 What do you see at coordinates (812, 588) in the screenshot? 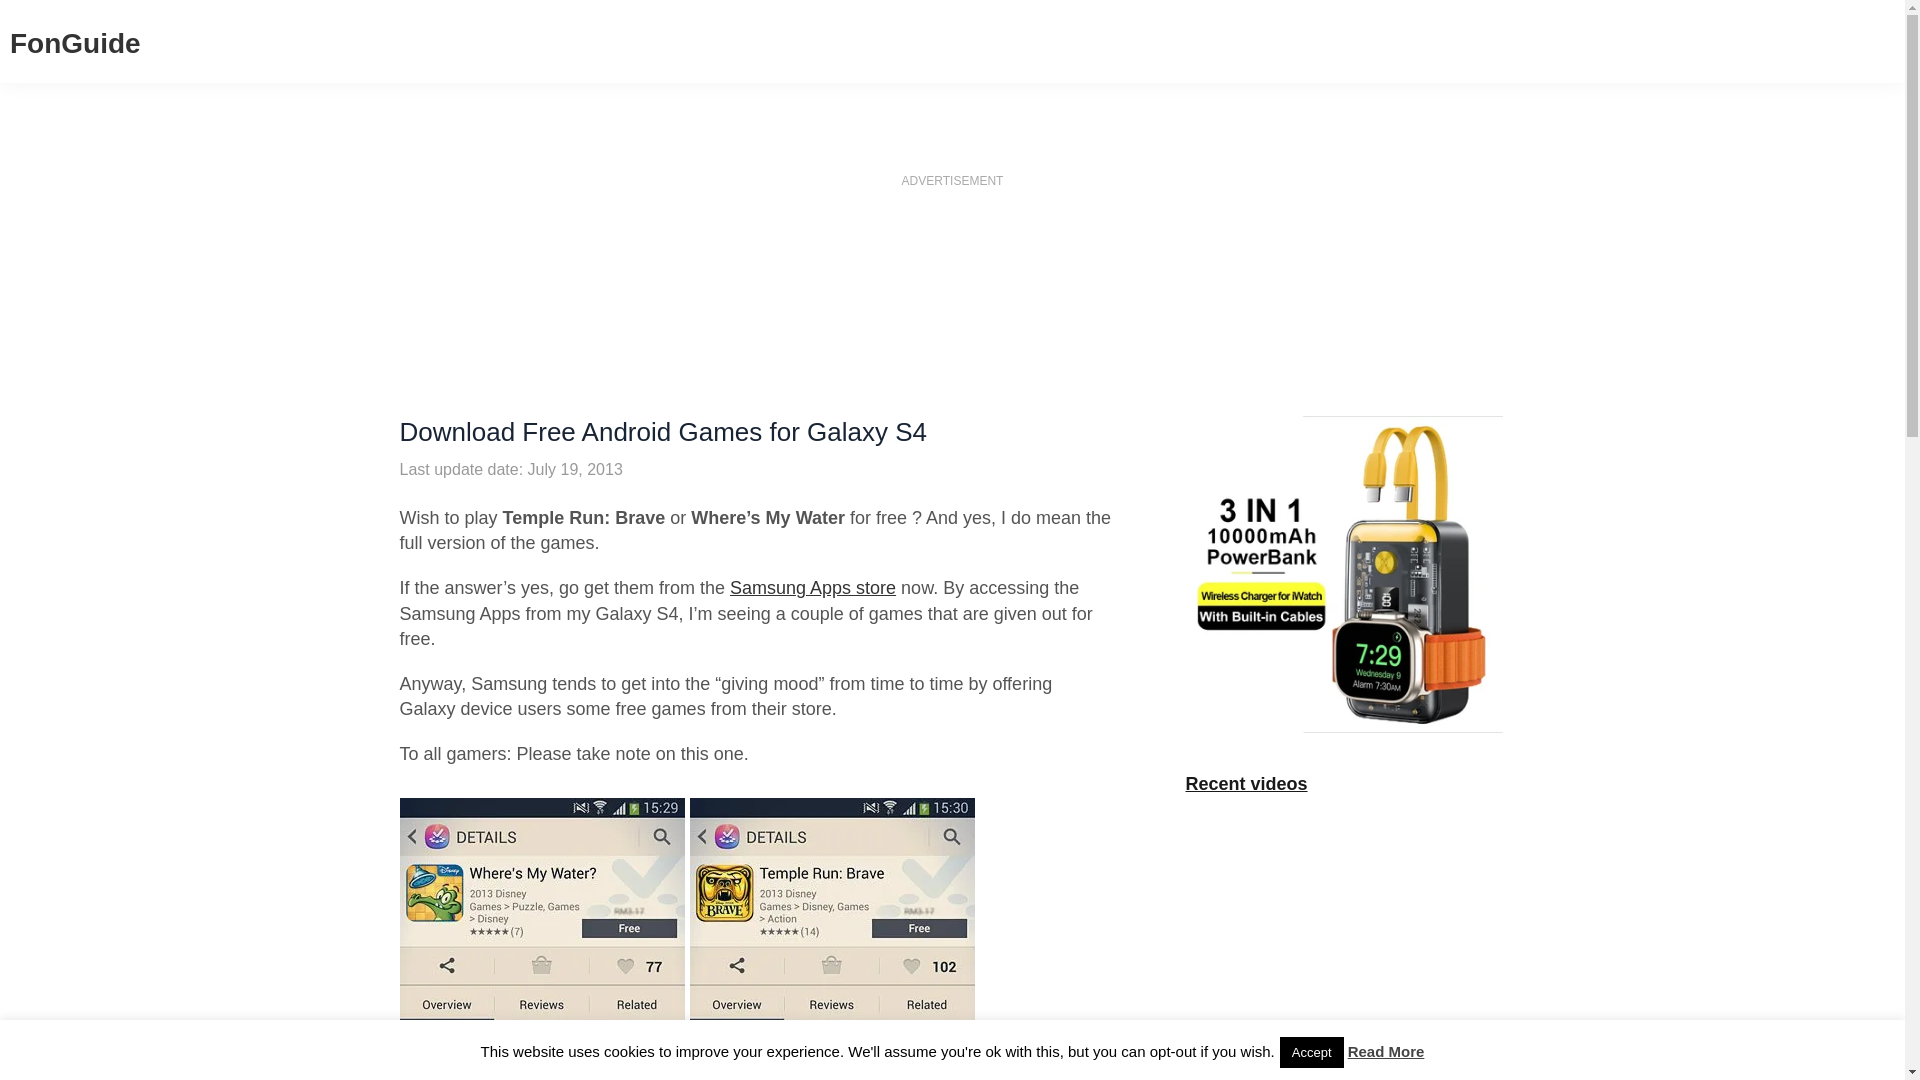
I see `Samsung Apps store` at bounding box center [812, 588].